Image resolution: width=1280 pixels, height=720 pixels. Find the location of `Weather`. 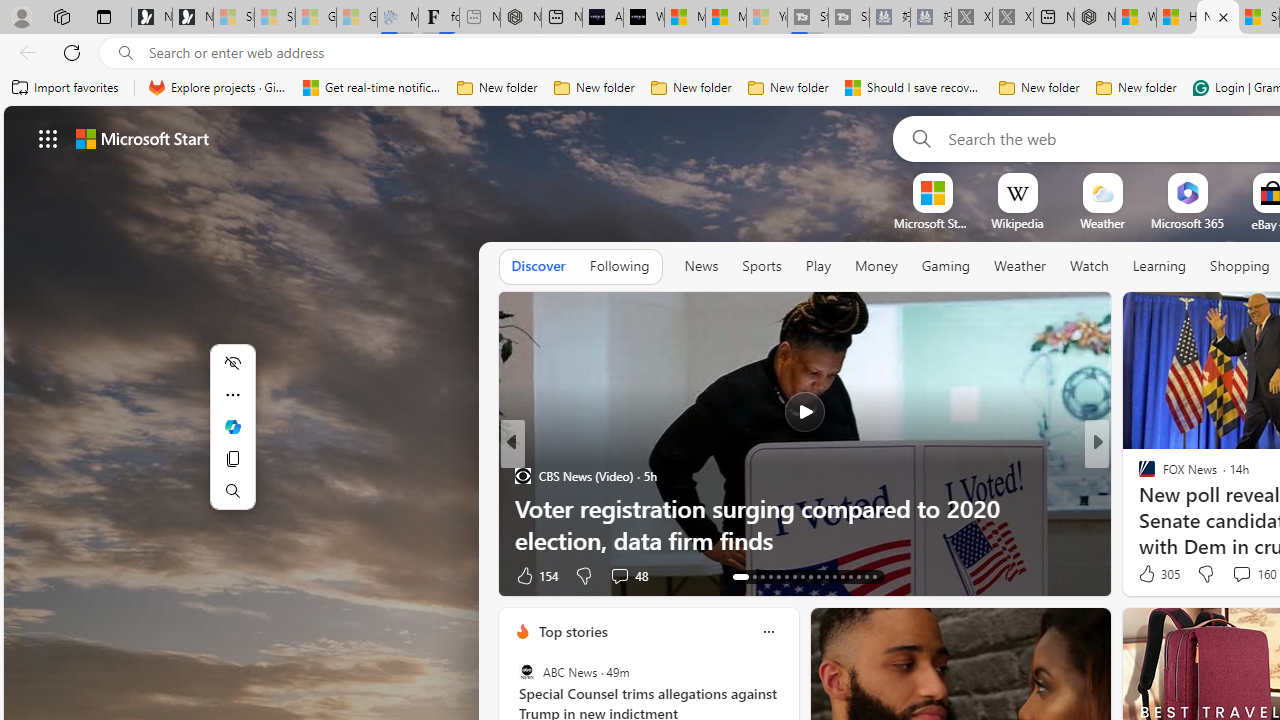

Weather is located at coordinates (1020, 266).